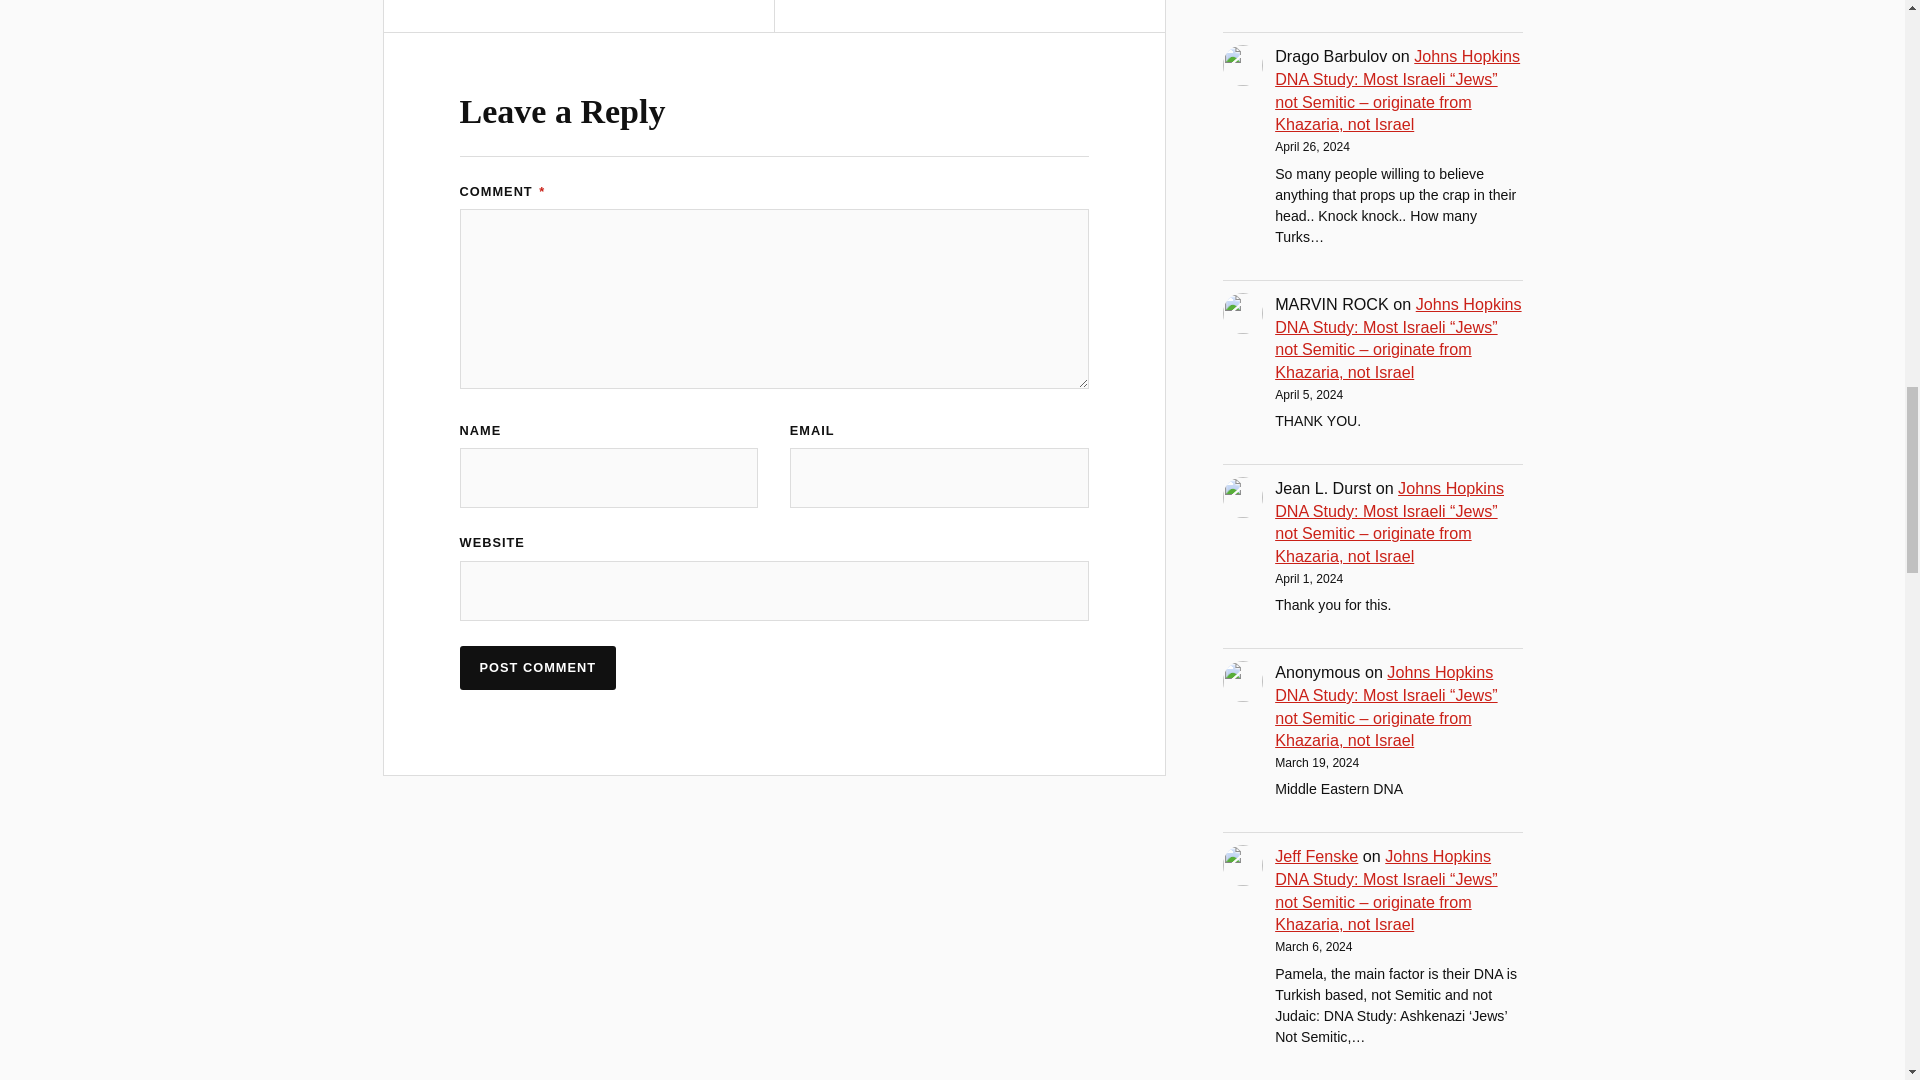  Describe the element at coordinates (1316, 856) in the screenshot. I see `Jeff Fenske` at that location.